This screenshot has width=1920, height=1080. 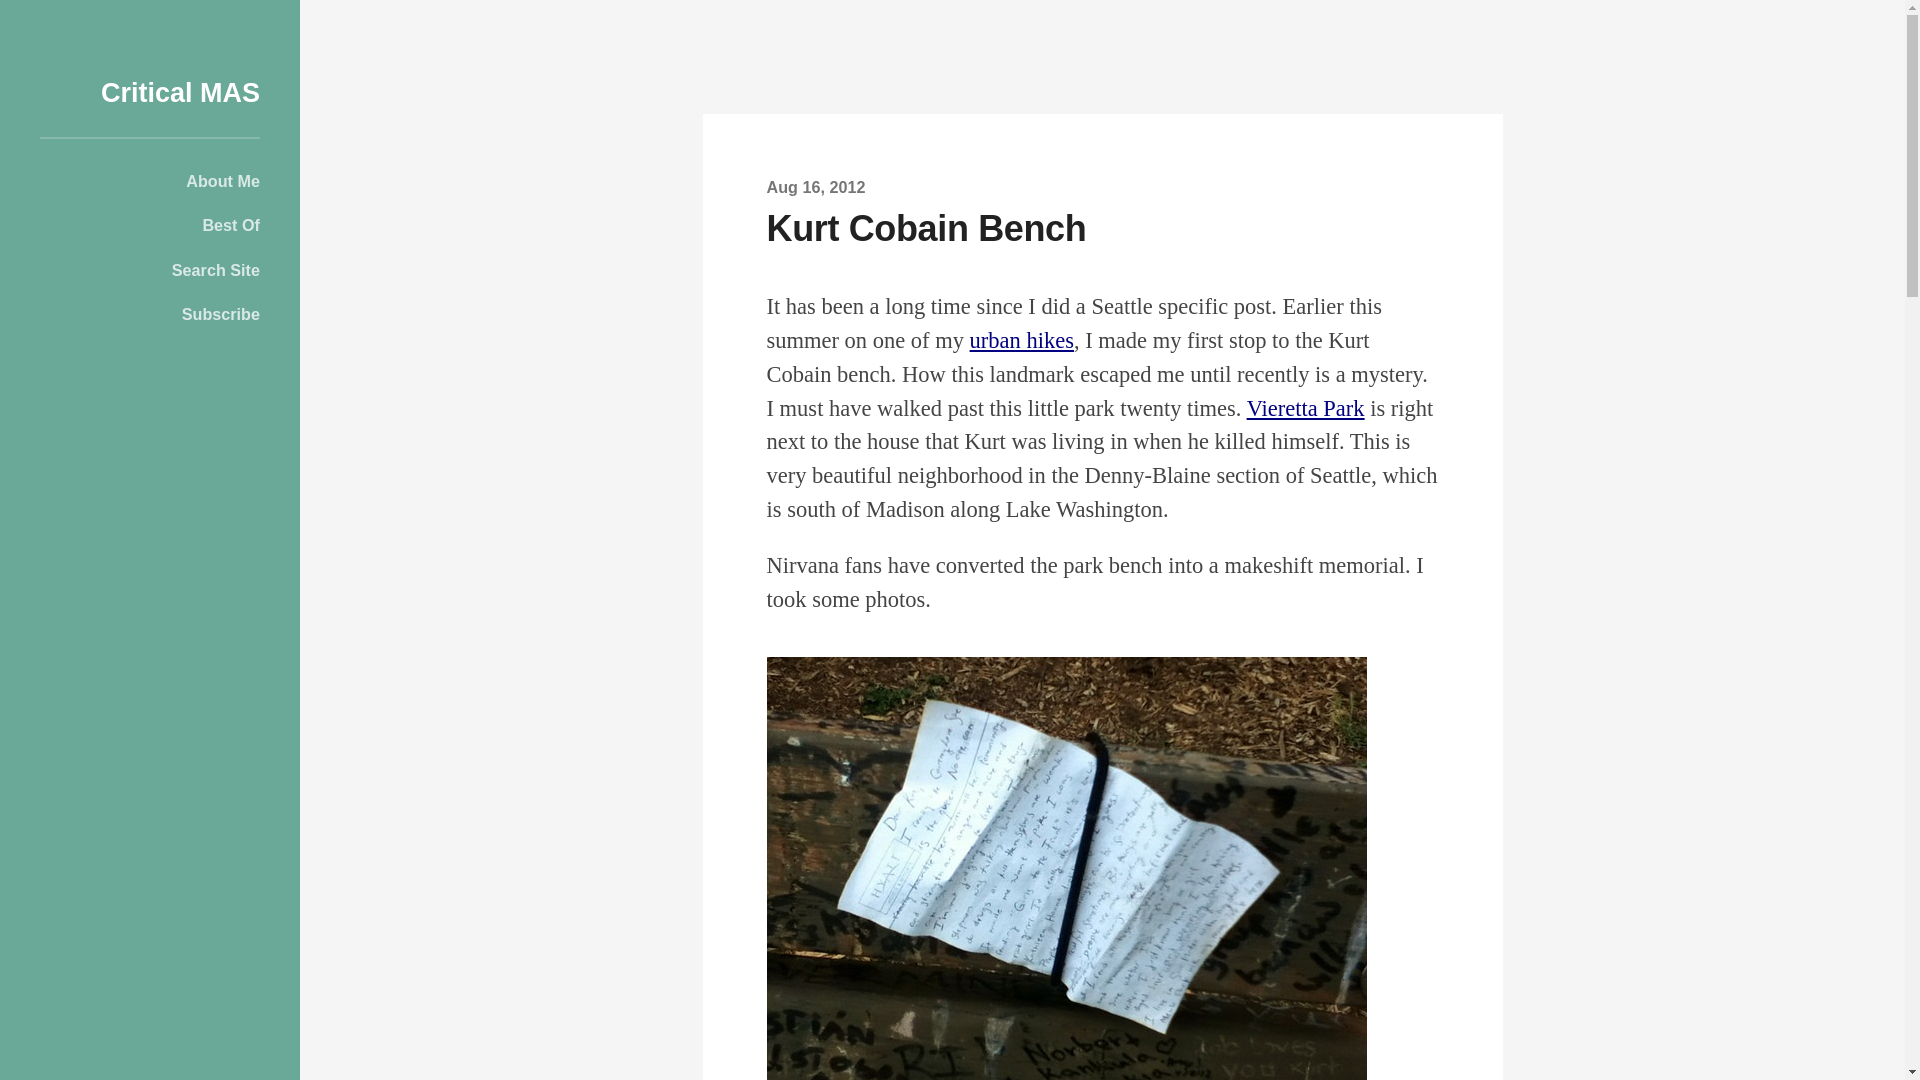 I want to click on urban hikes, so click(x=1021, y=340).